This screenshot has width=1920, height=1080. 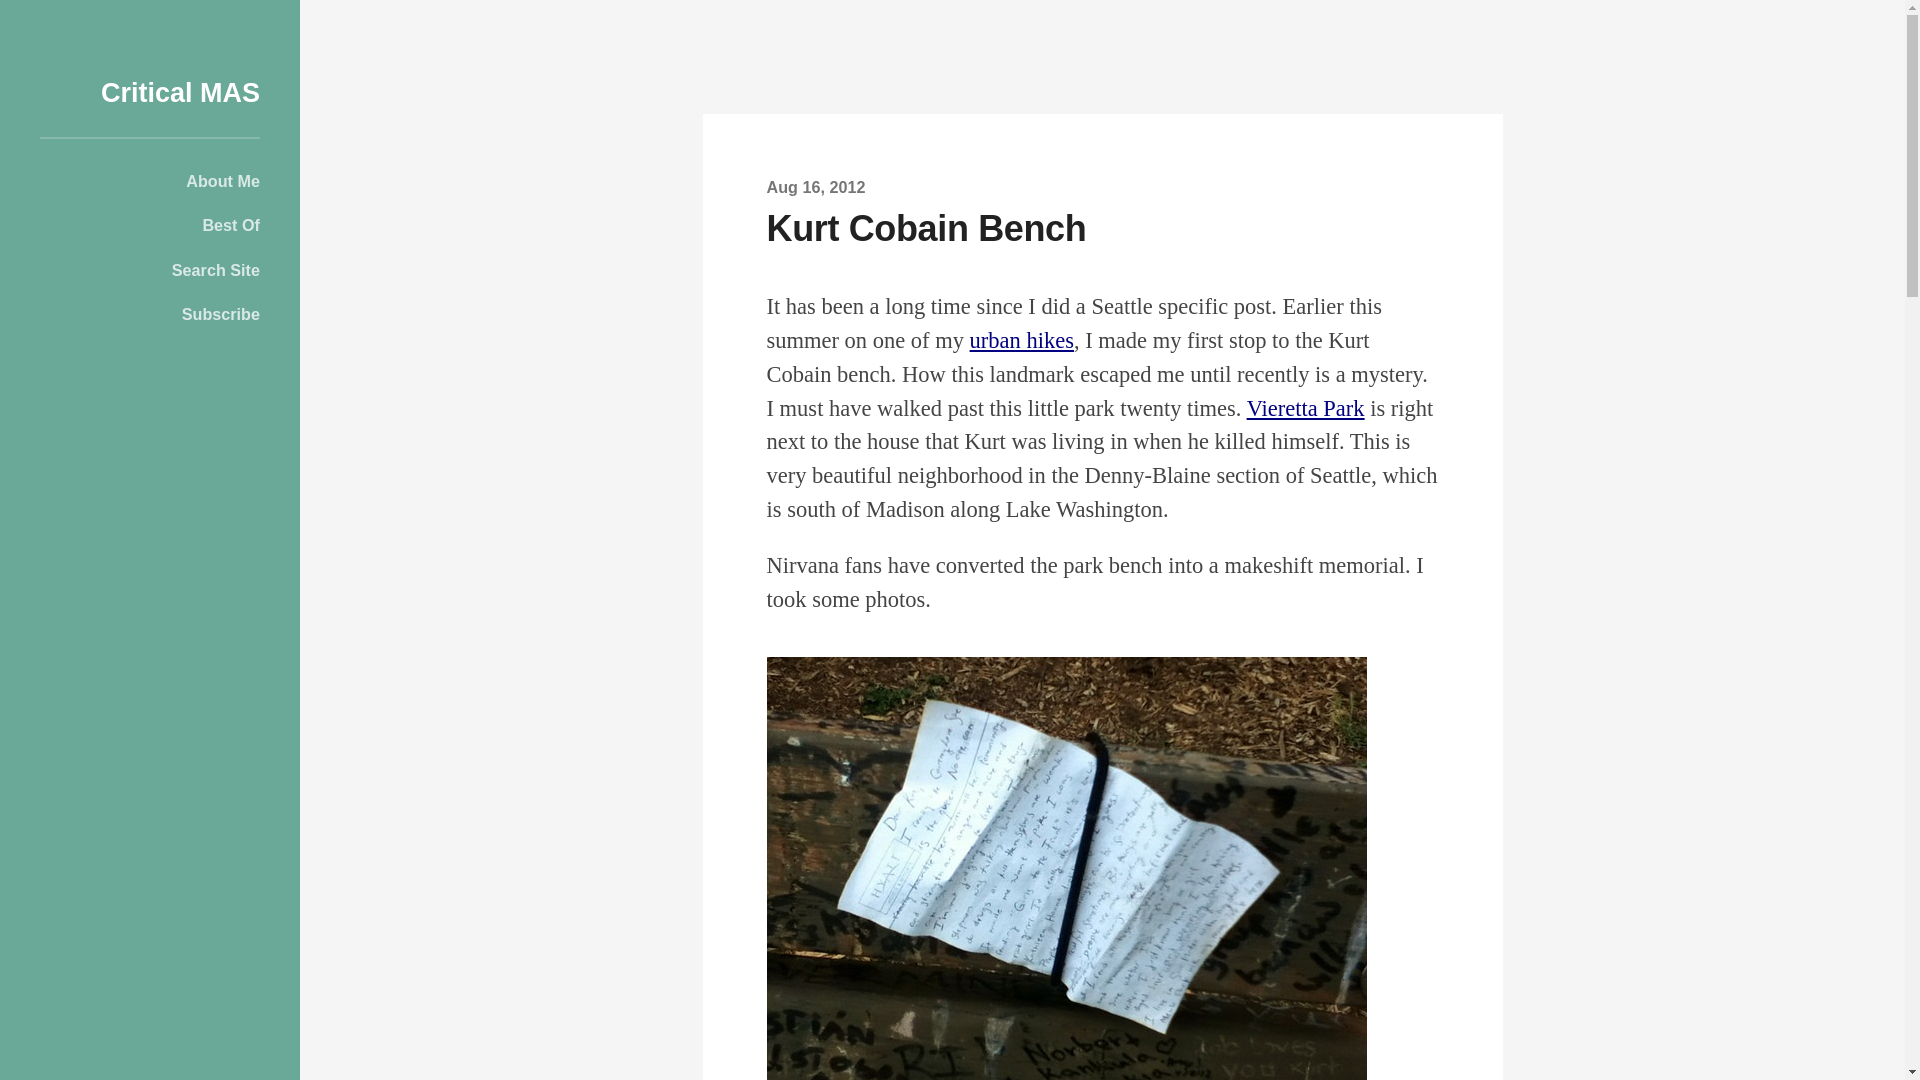 I want to click on urban hikes, so click(x=1021, y=340).